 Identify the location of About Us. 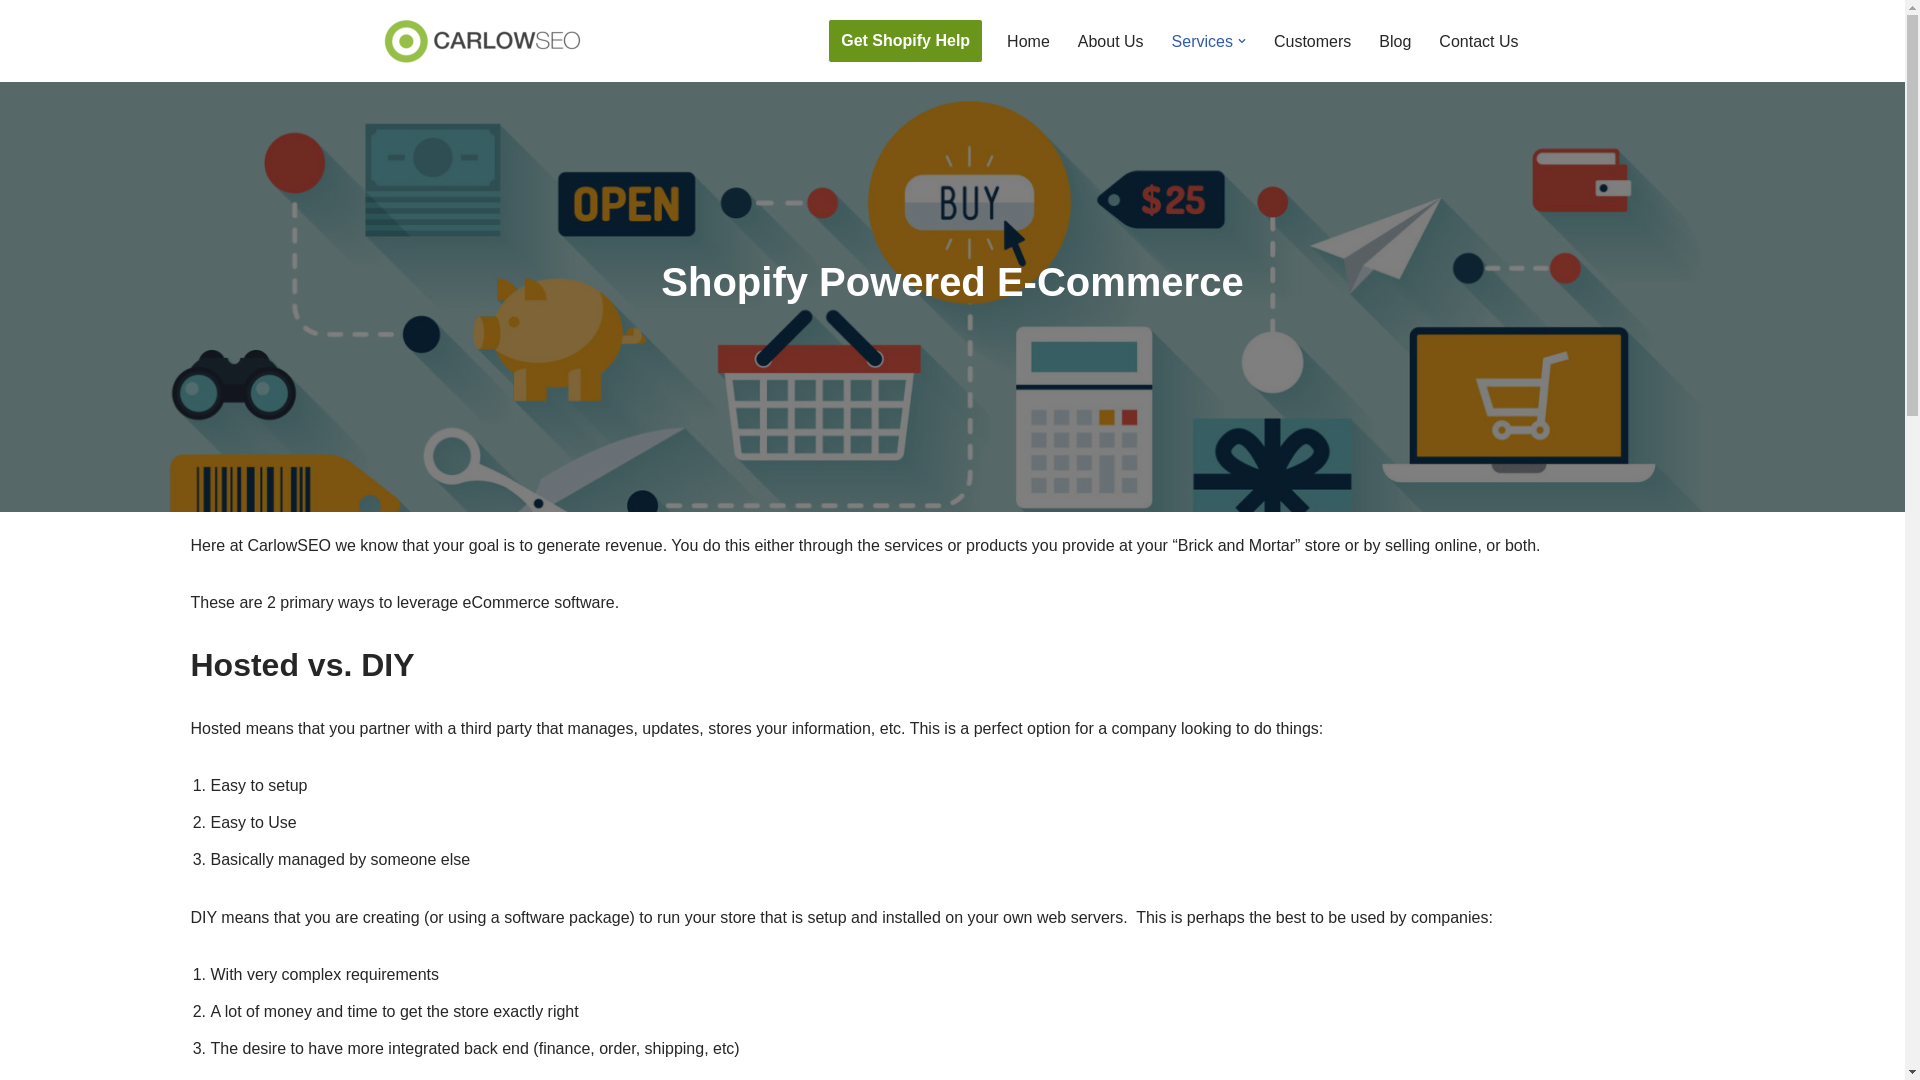
(1110, 42).